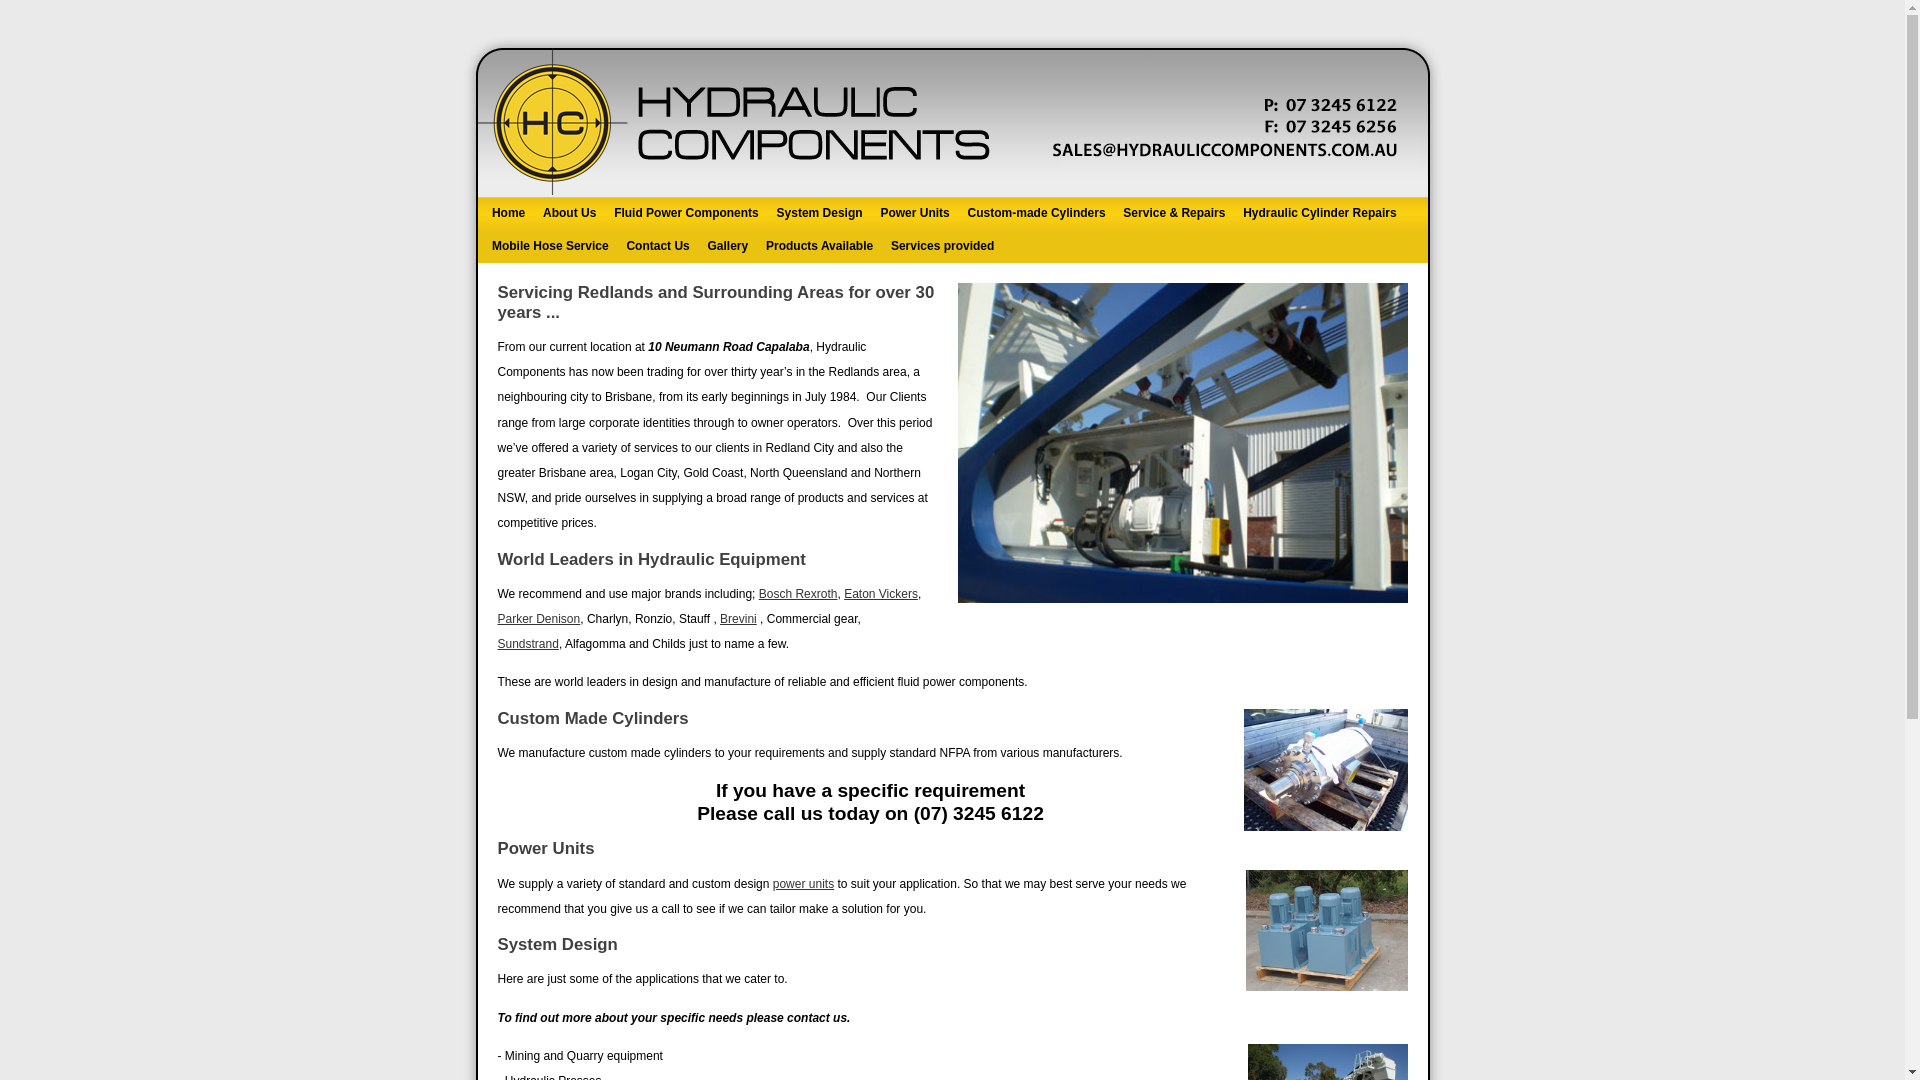  What do you see at coordinates (658, 246) in the screenshot?
I see `Contact Us` at bounding box center [658, 246].